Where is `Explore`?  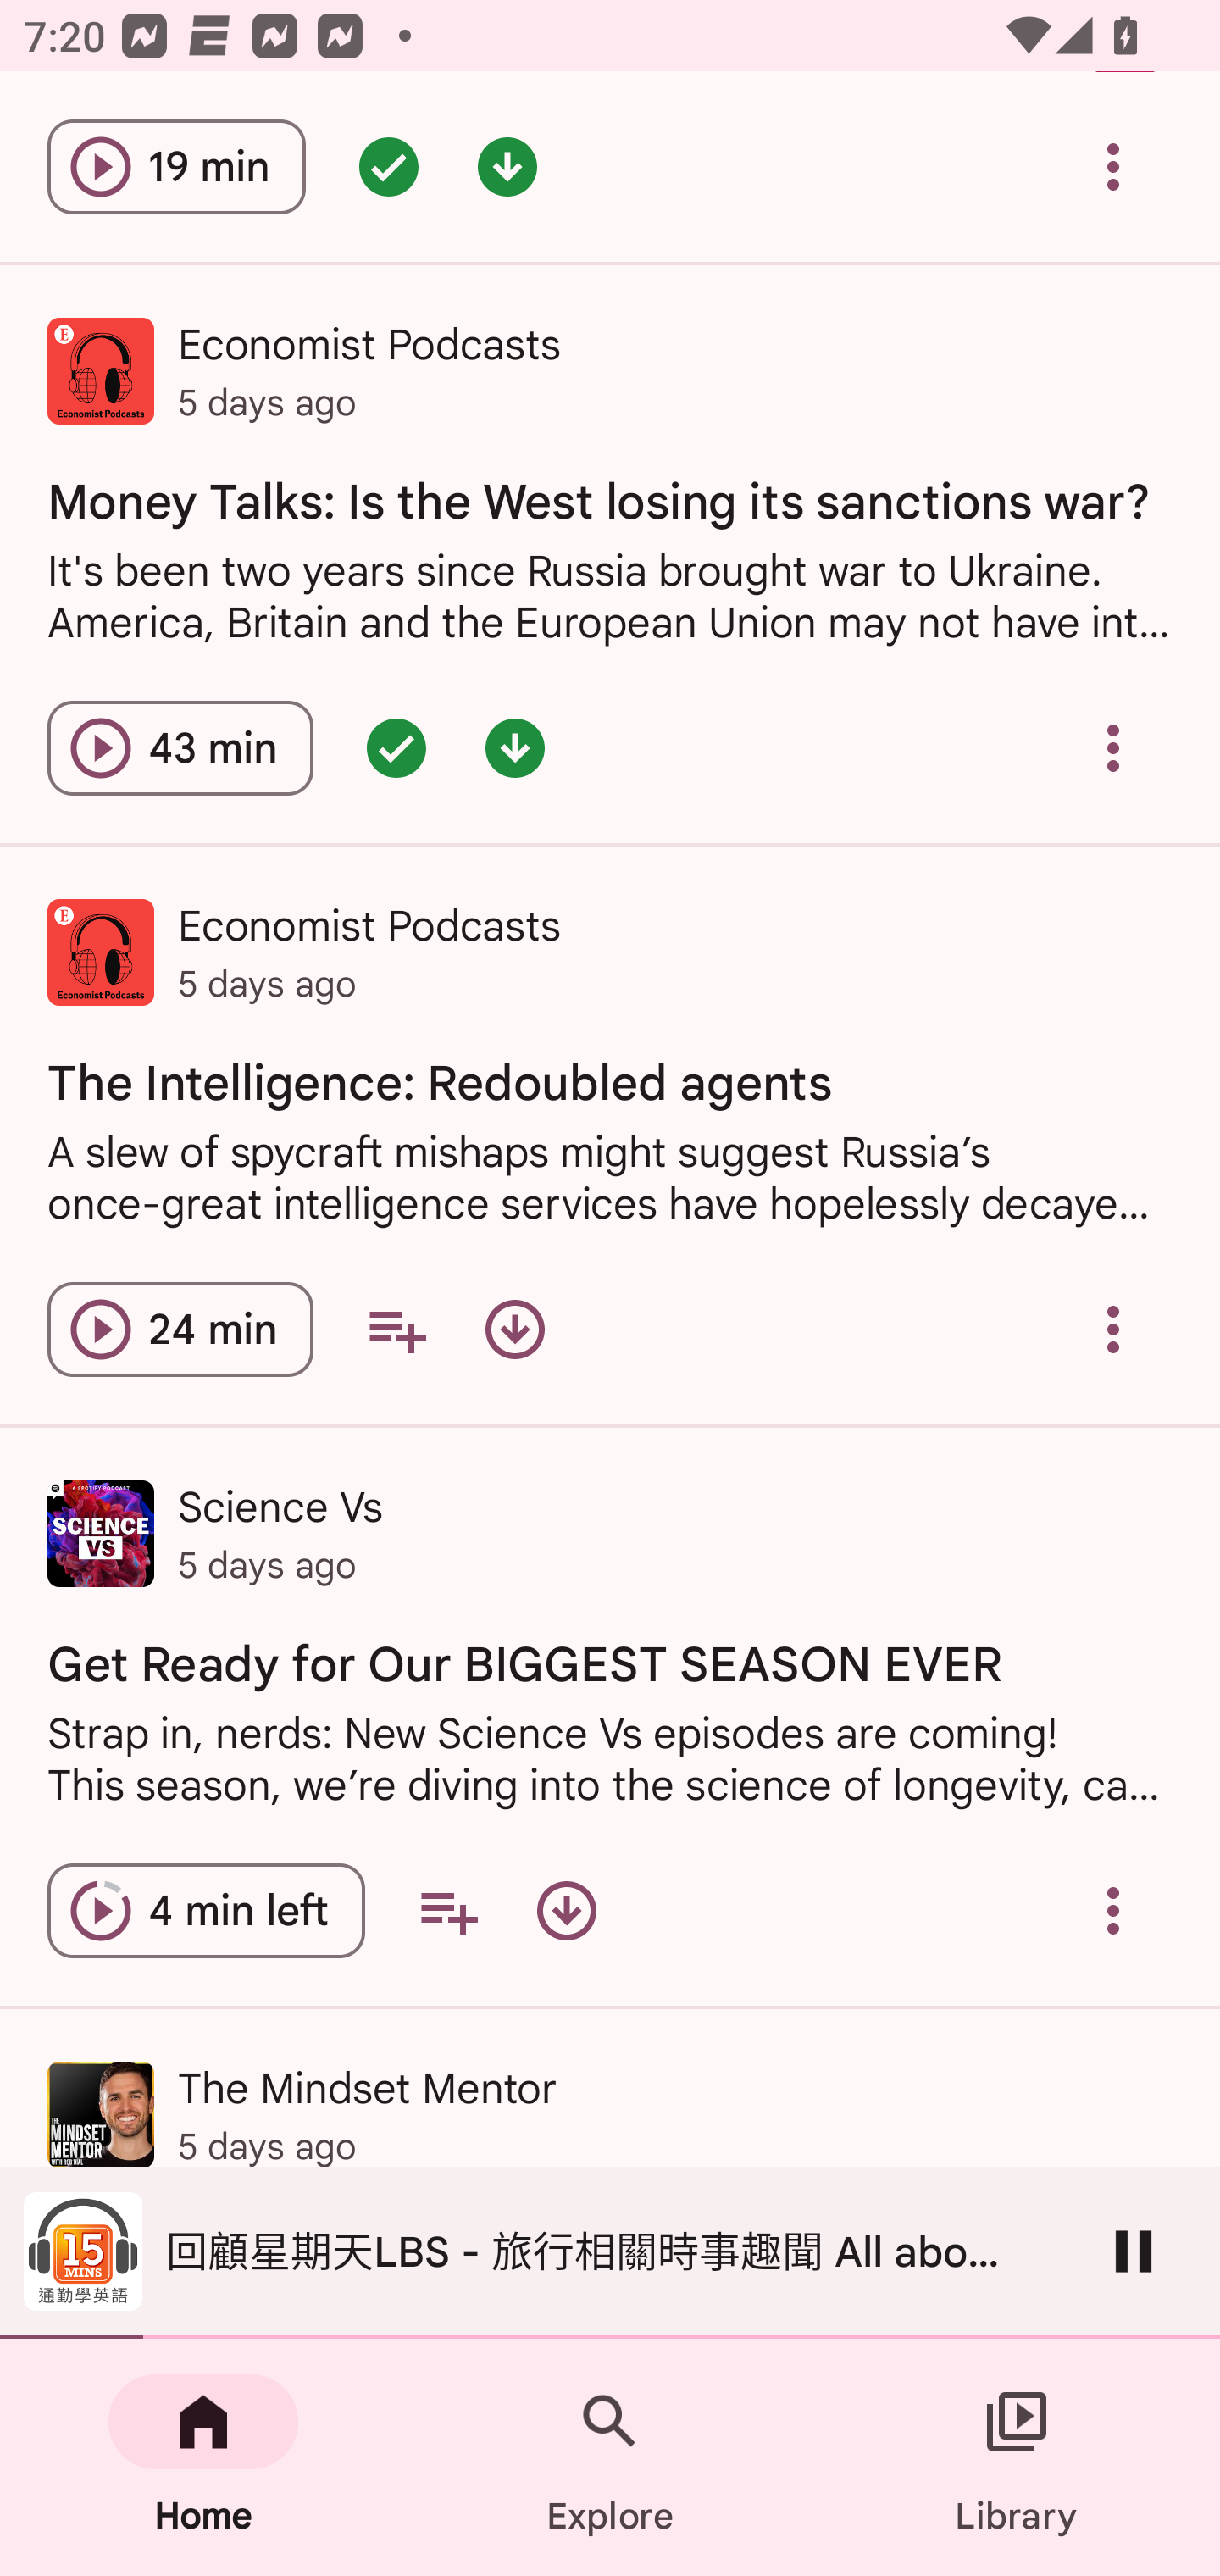
Explore is located at coordinates (610, 2457).